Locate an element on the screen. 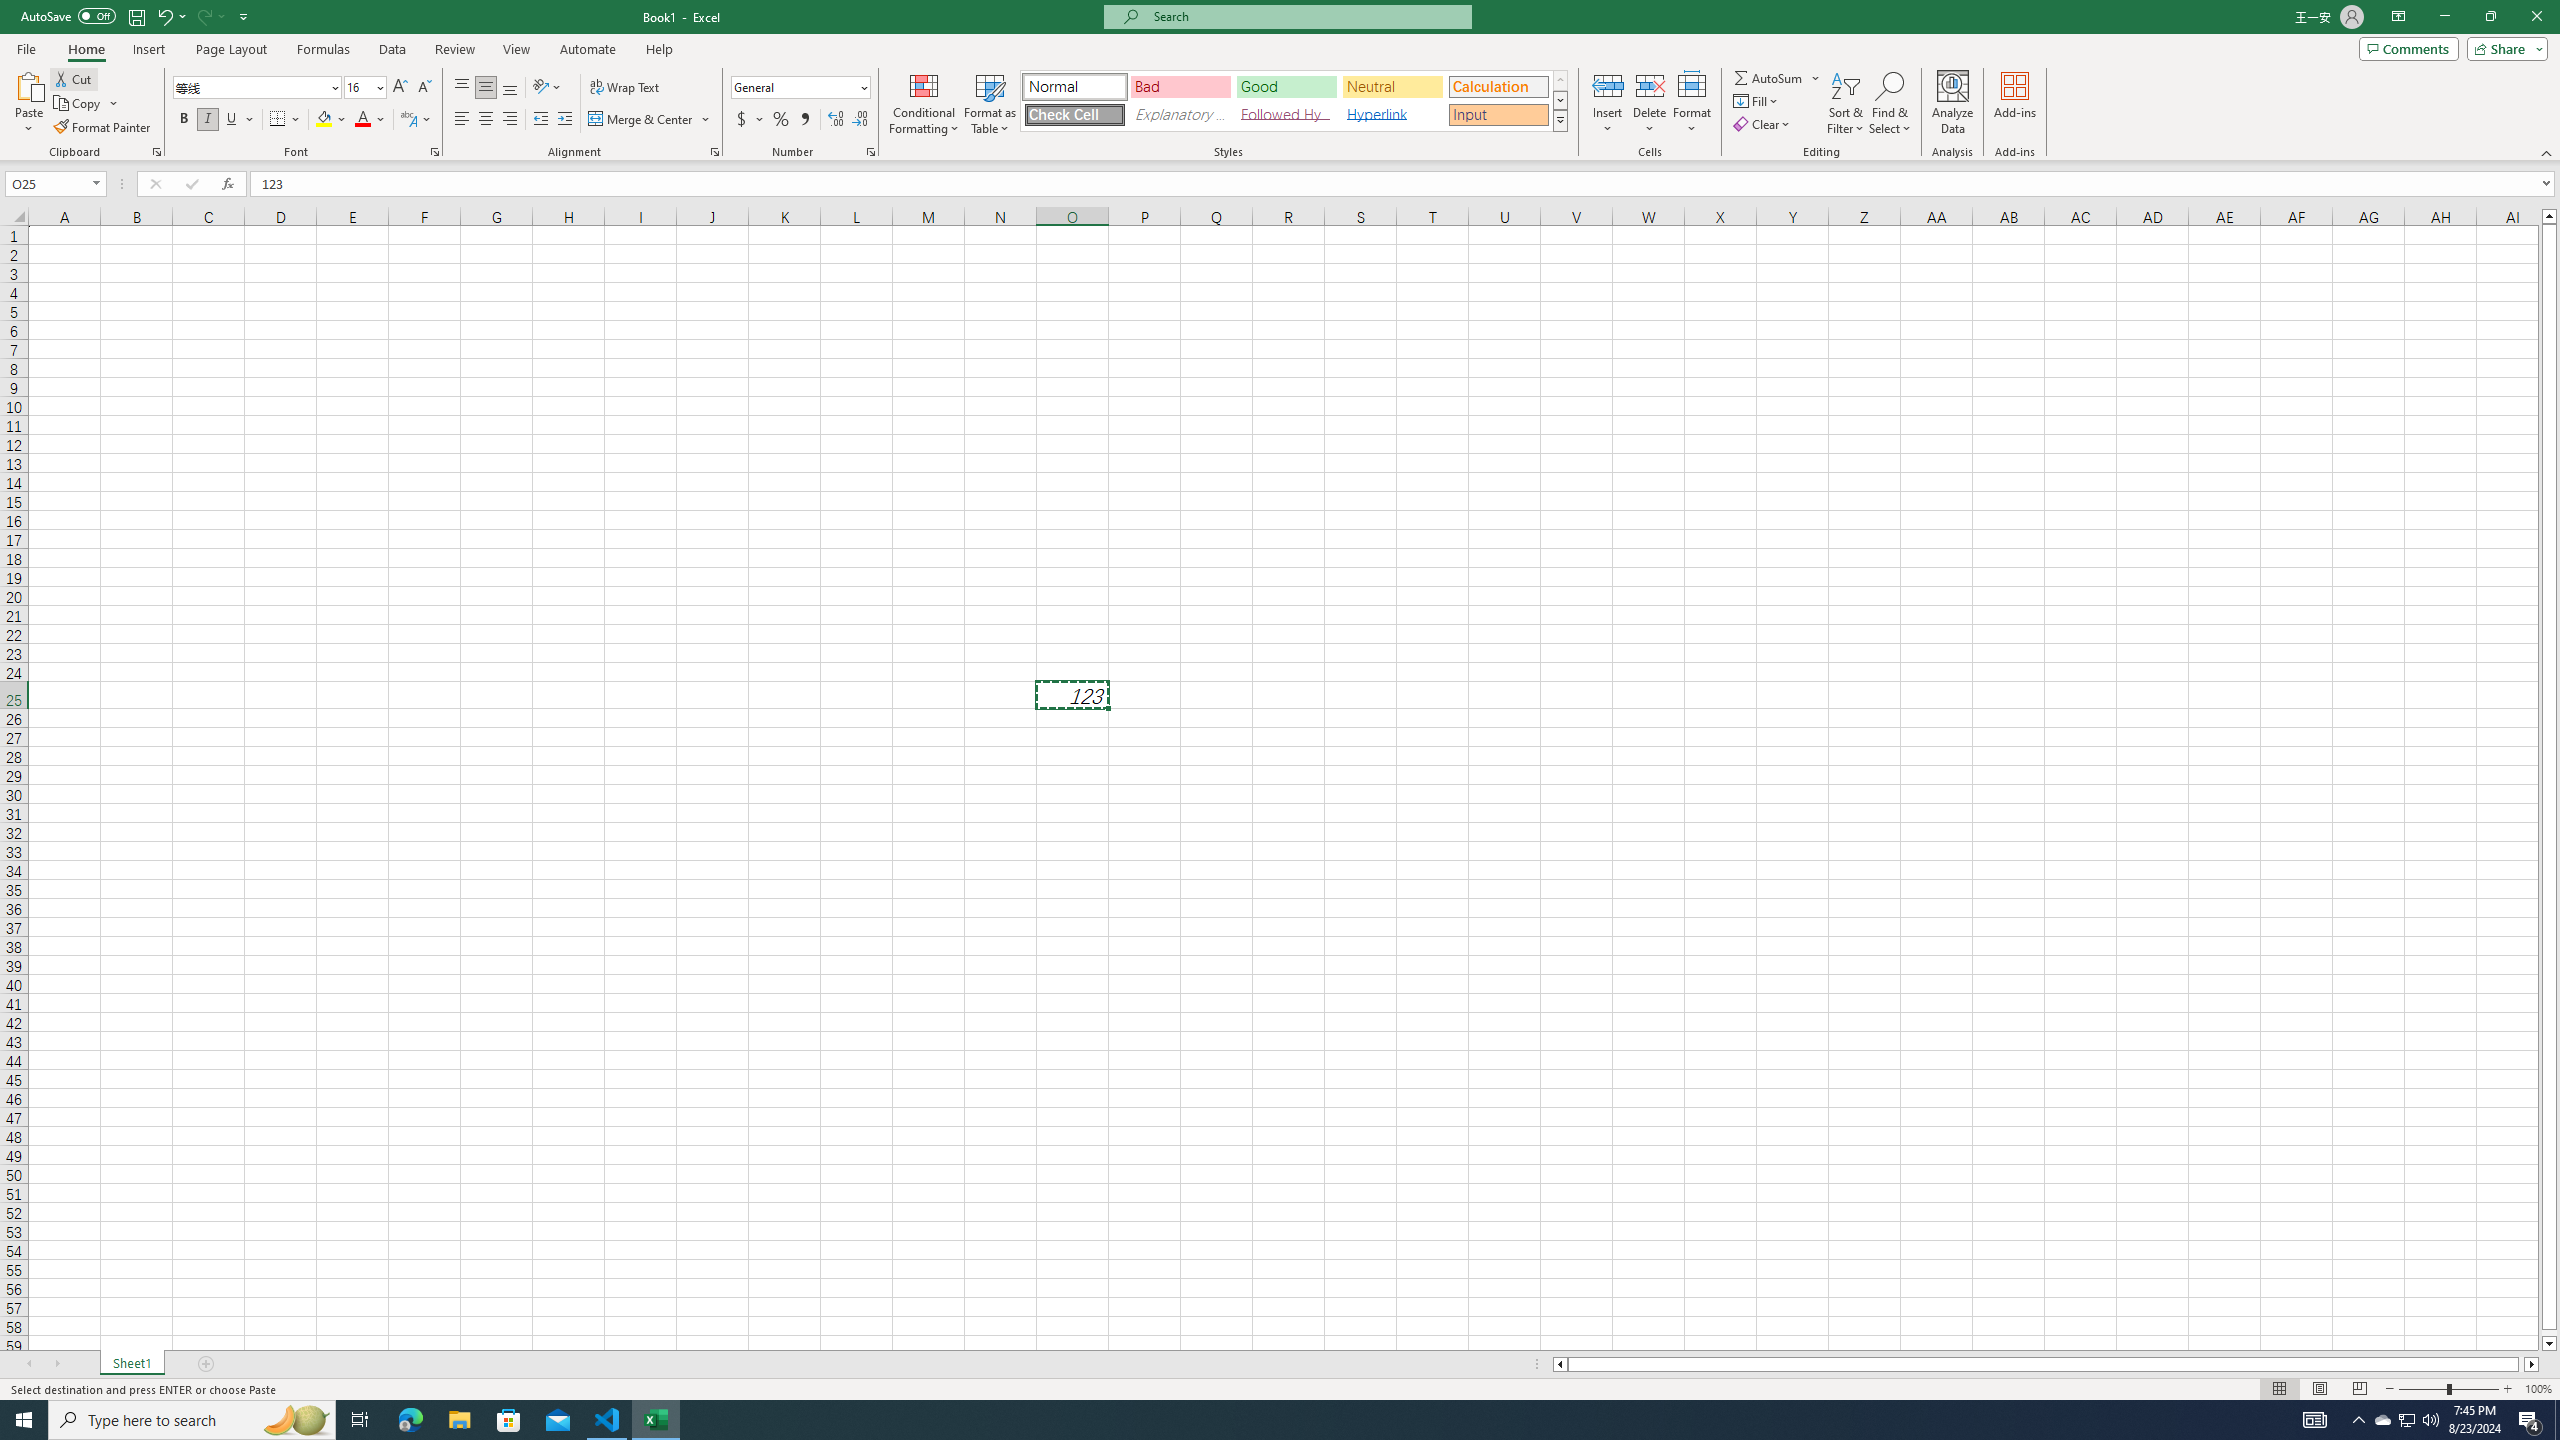 The image size is (2560, 1440). Format Painter is located at coordinates (104, 128).